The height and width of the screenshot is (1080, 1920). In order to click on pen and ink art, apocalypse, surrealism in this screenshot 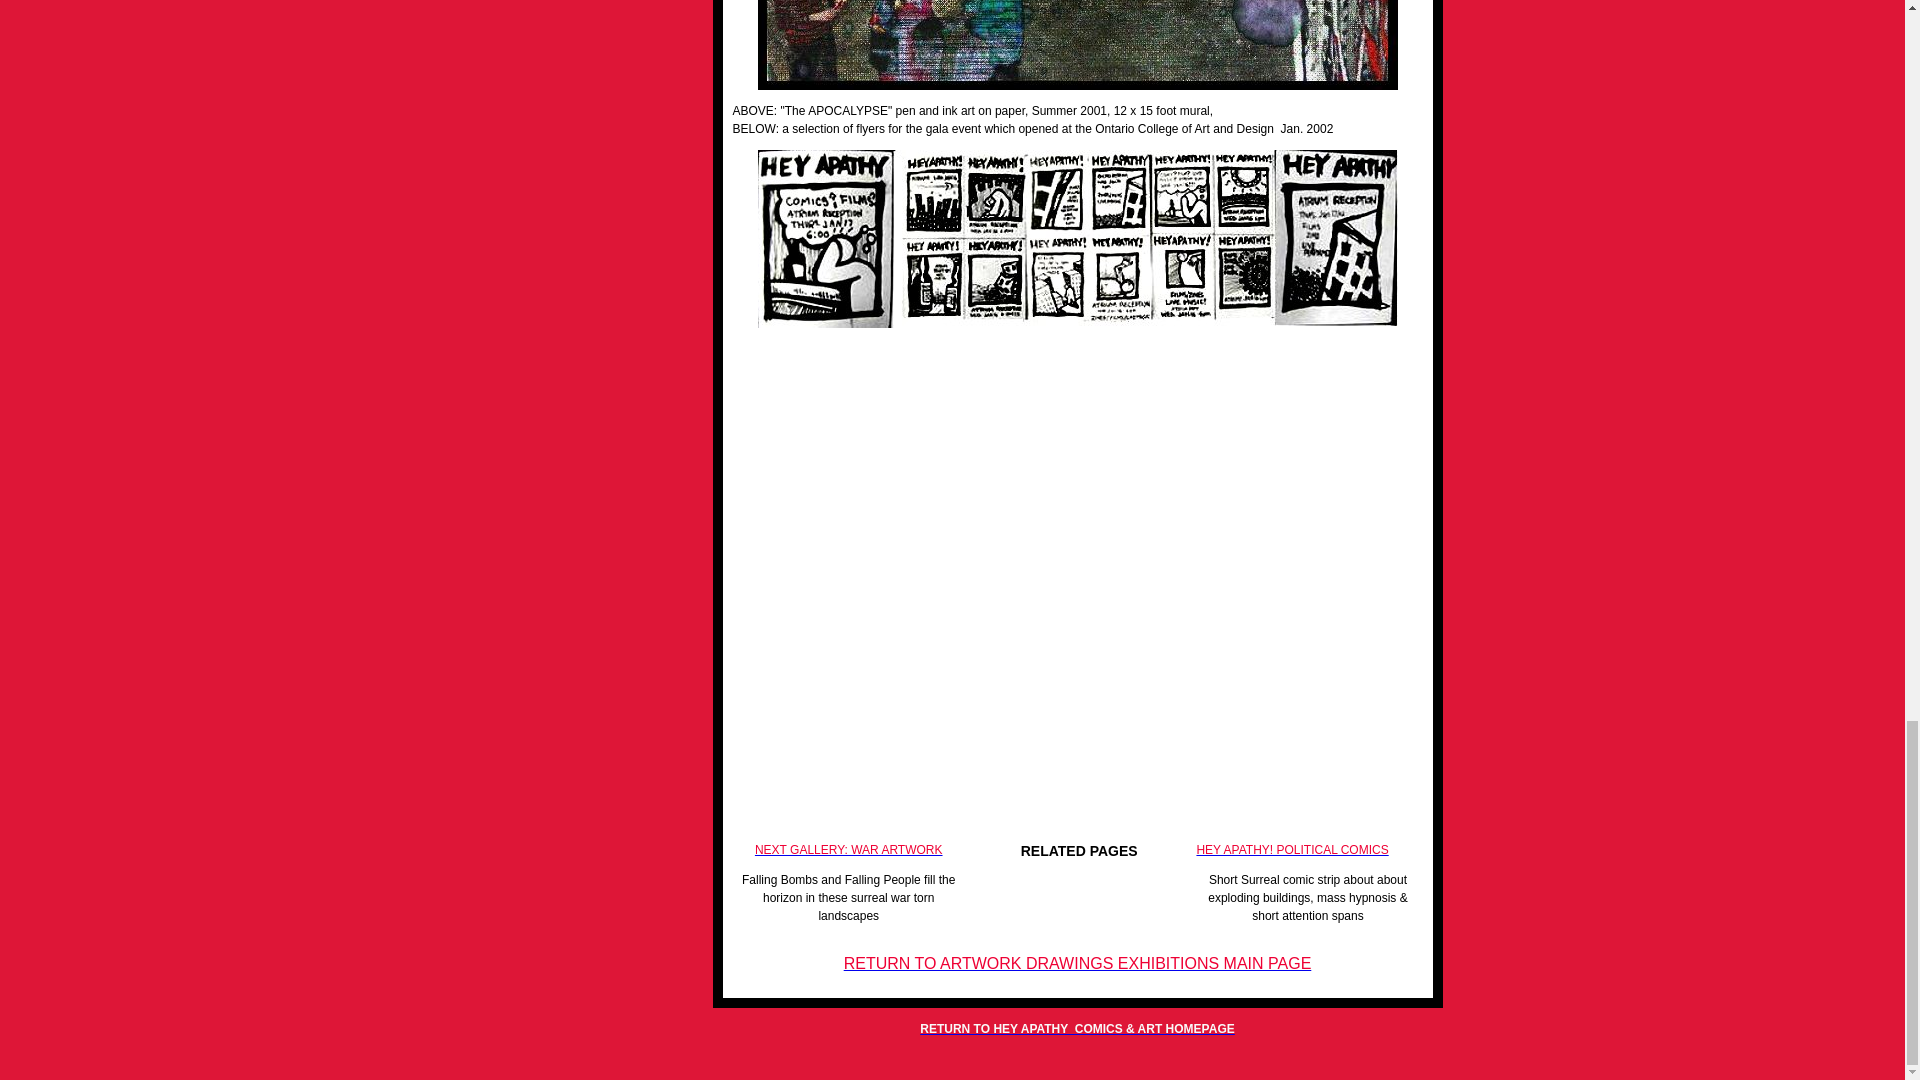, I will do `click(1078, 44)`.